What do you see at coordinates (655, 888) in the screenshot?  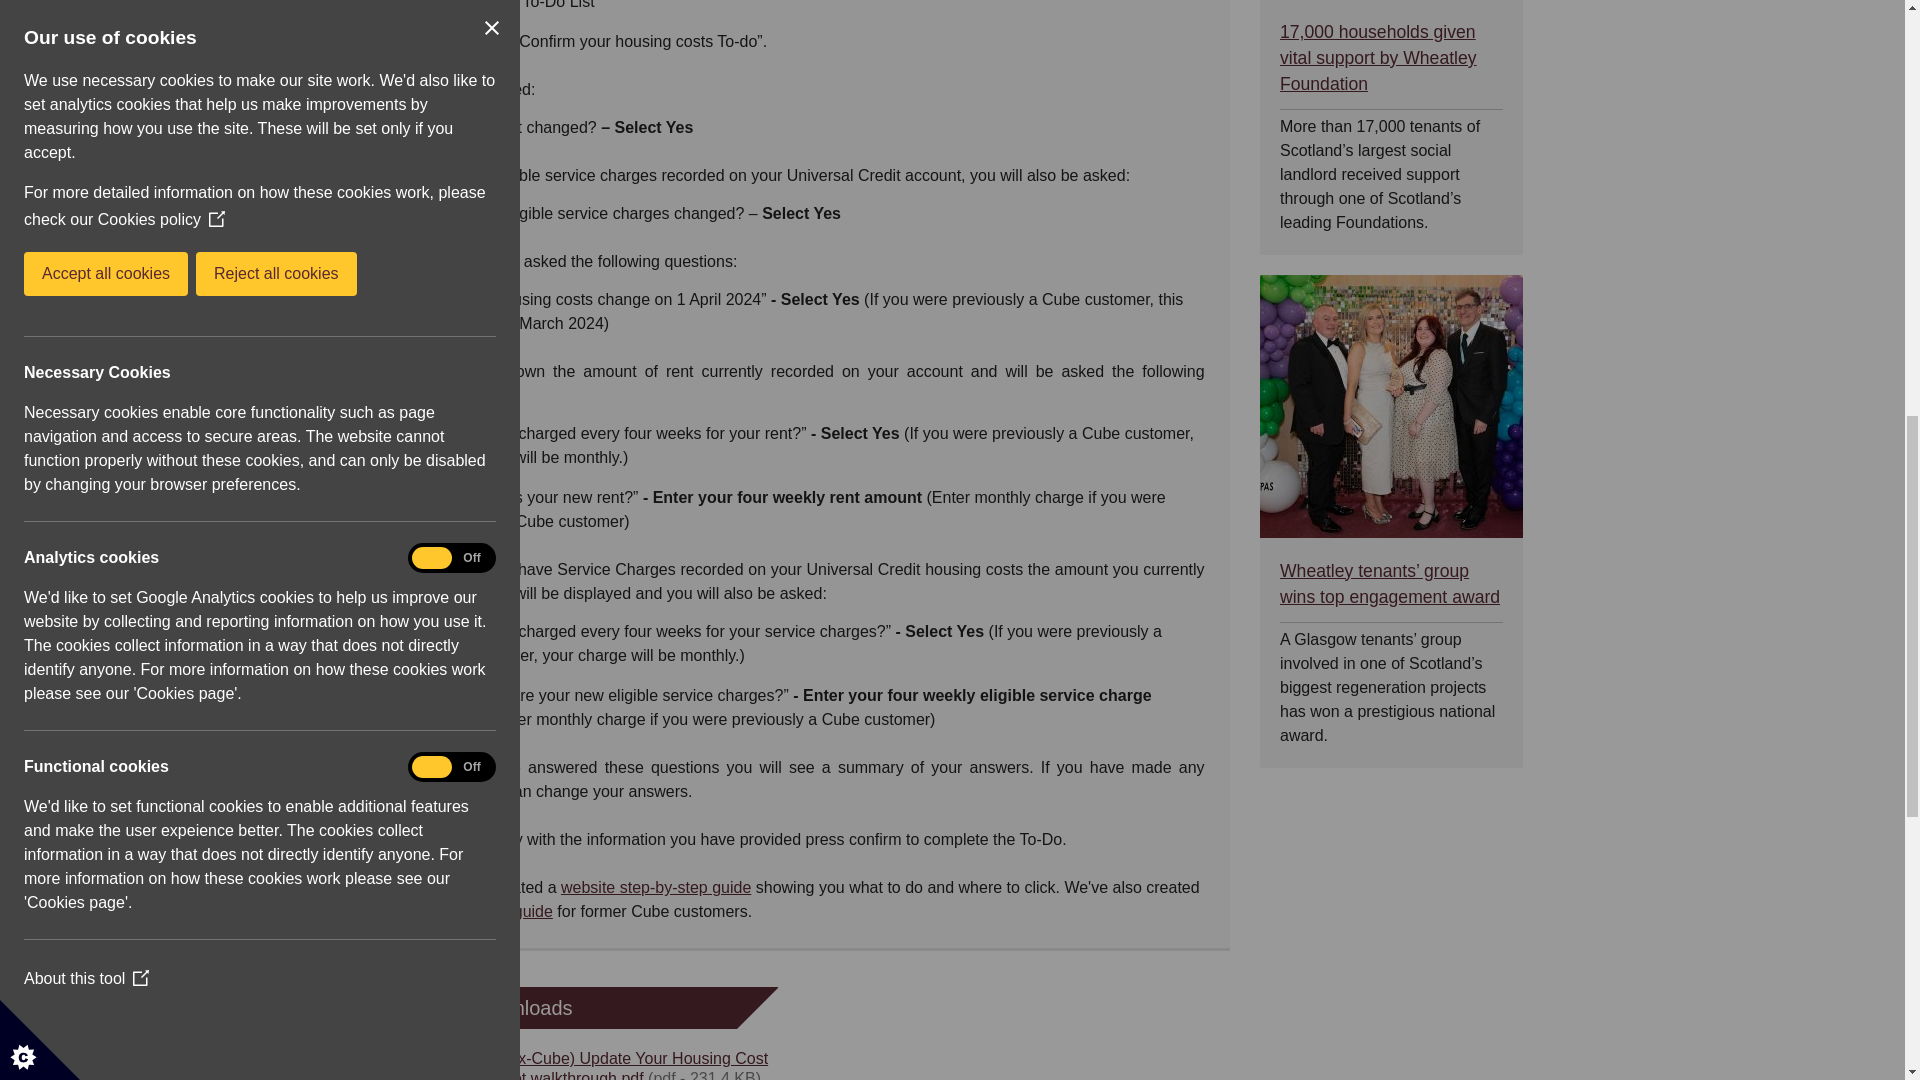 I see `Update your housing cost step-by-step` at bounding box center [655, 888].